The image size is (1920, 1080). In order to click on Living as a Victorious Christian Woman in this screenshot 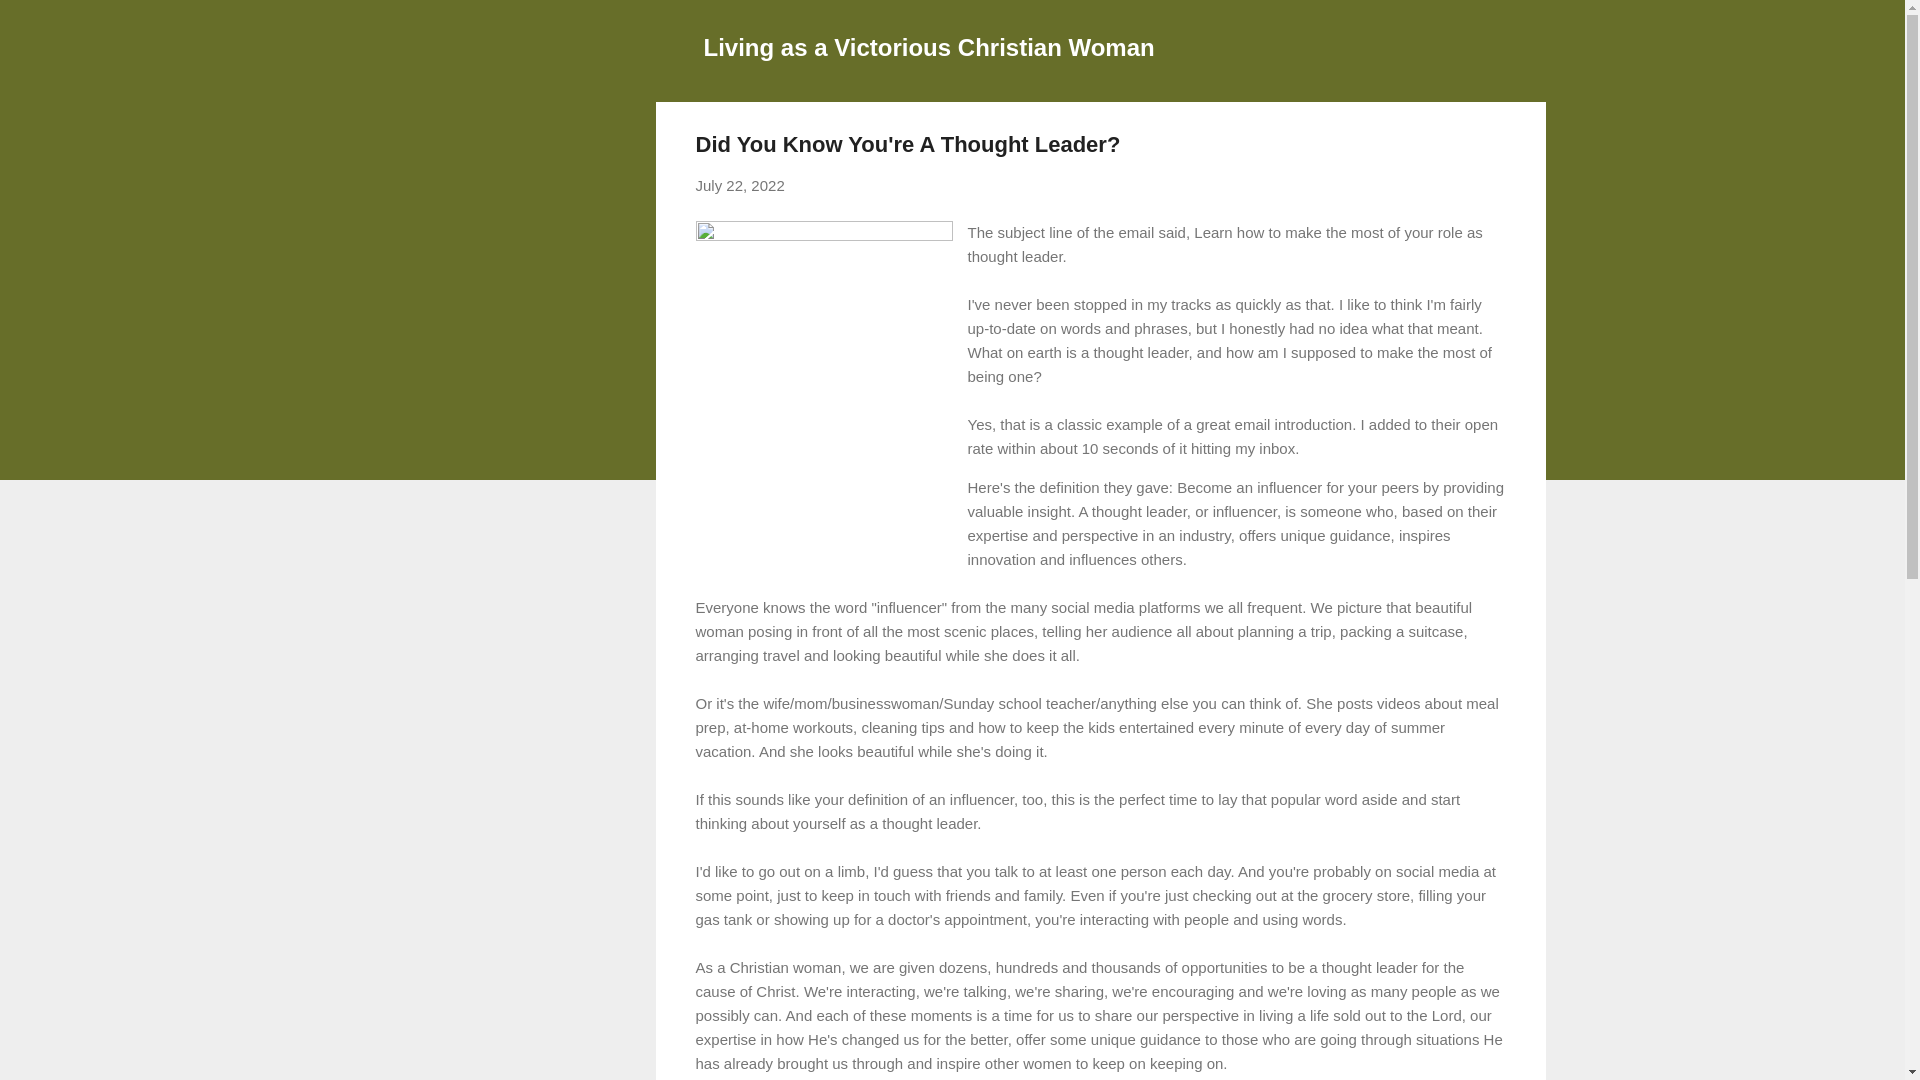, I will do `click(930, 46)`.